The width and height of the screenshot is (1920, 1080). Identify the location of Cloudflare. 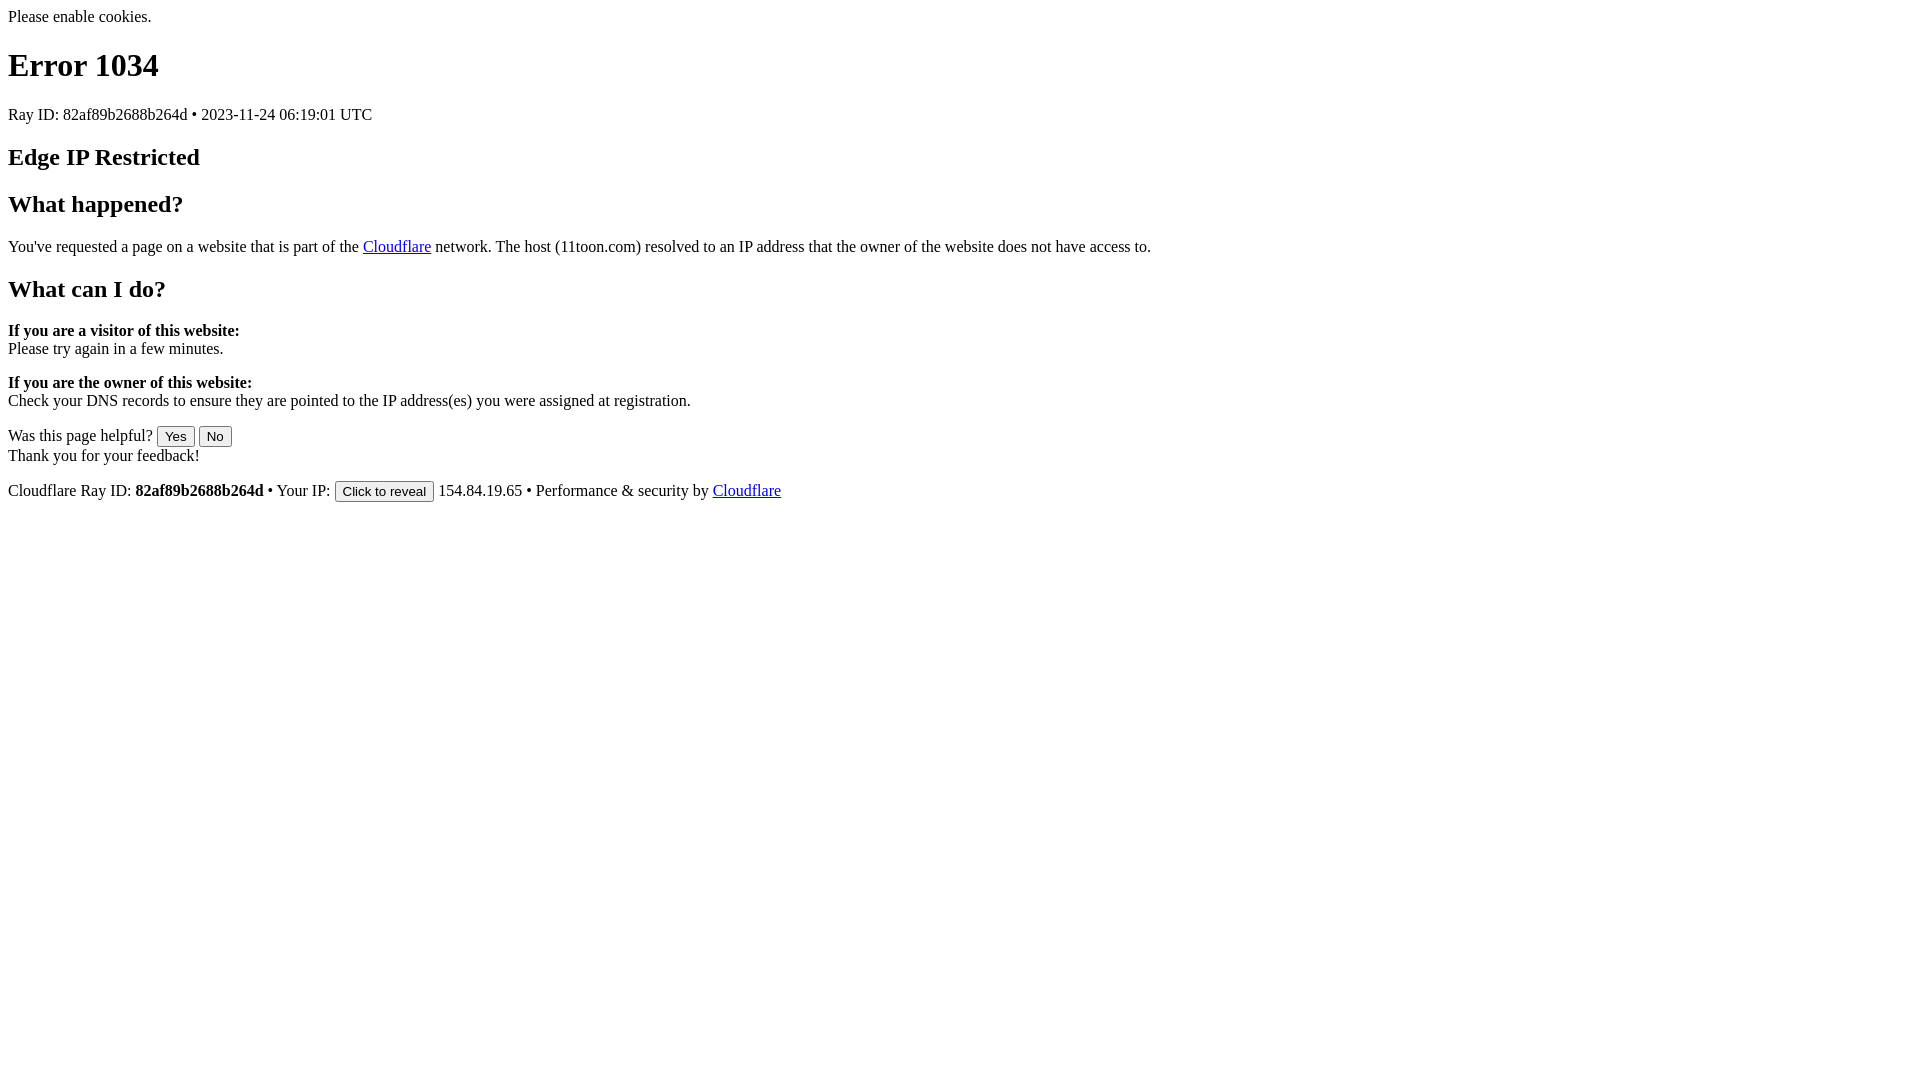
(747, 490).